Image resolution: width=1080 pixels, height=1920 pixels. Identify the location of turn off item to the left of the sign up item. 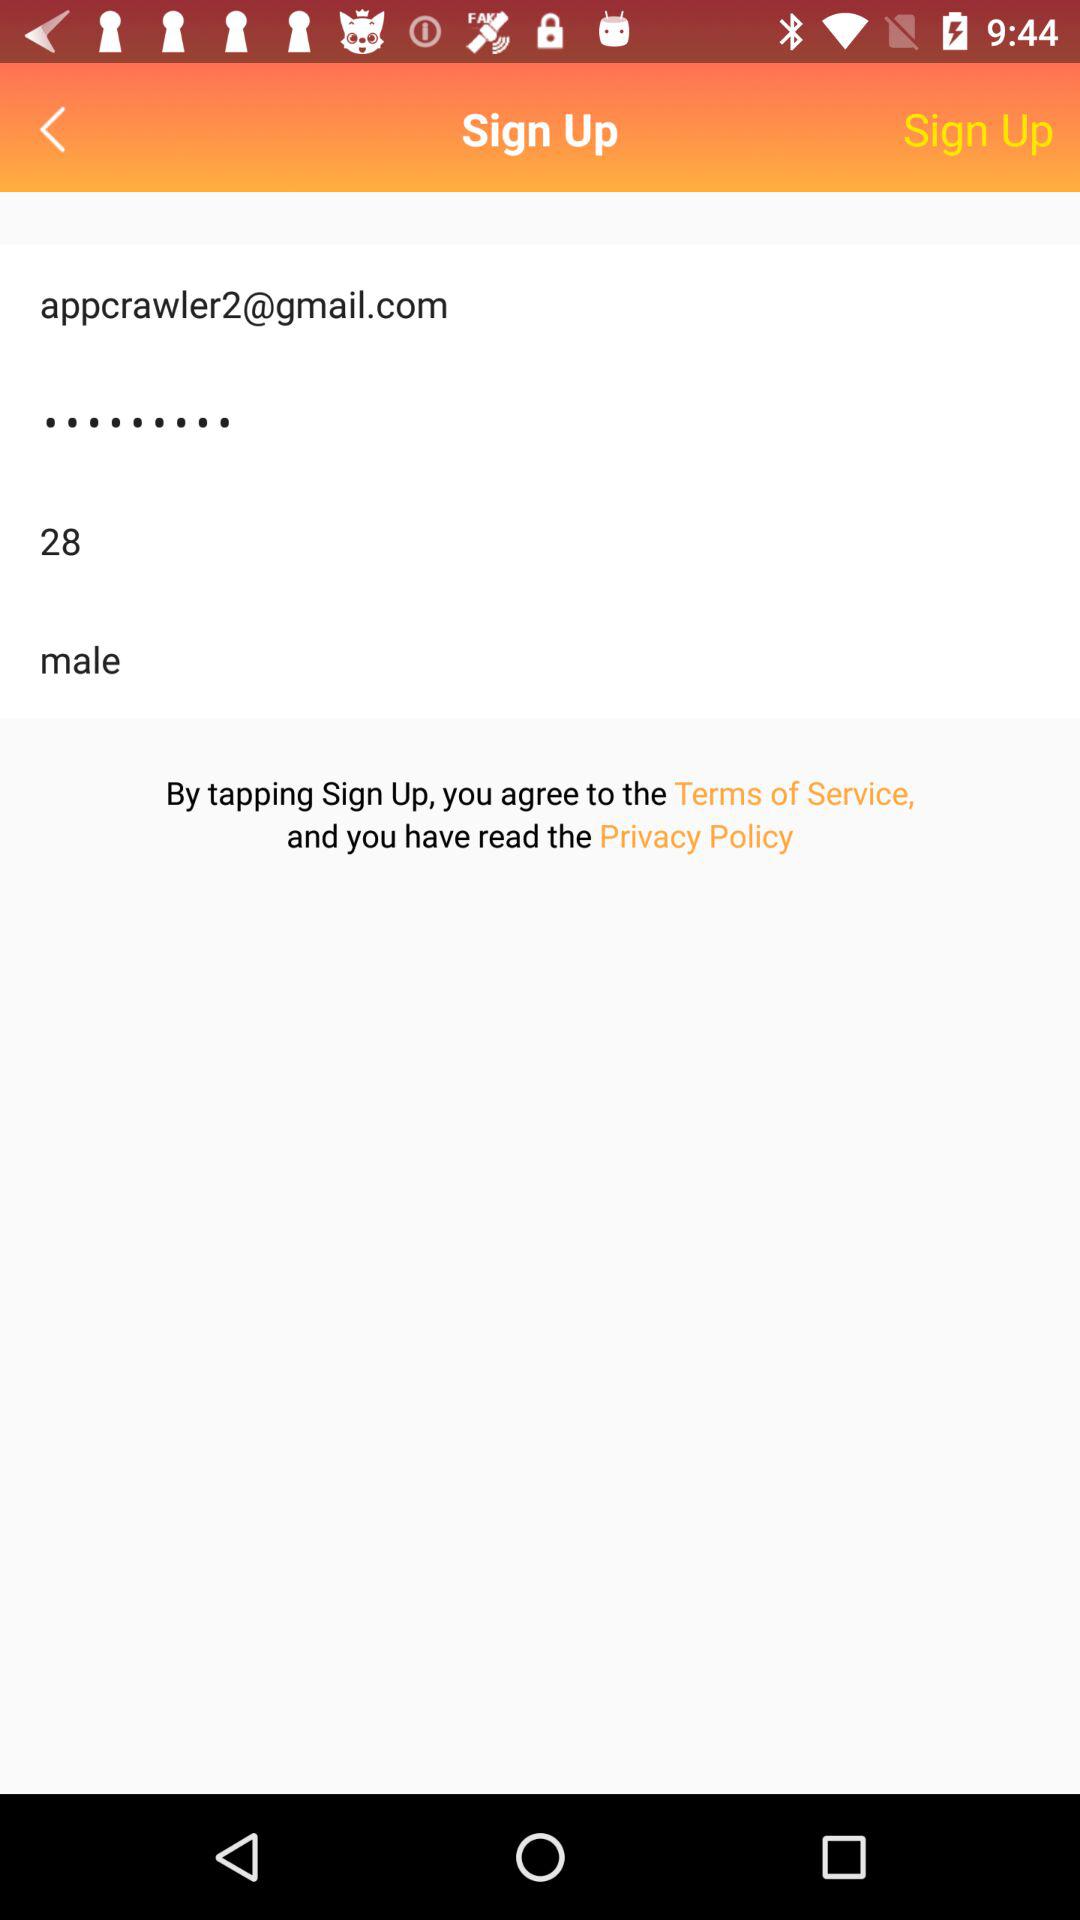
(58, 128).